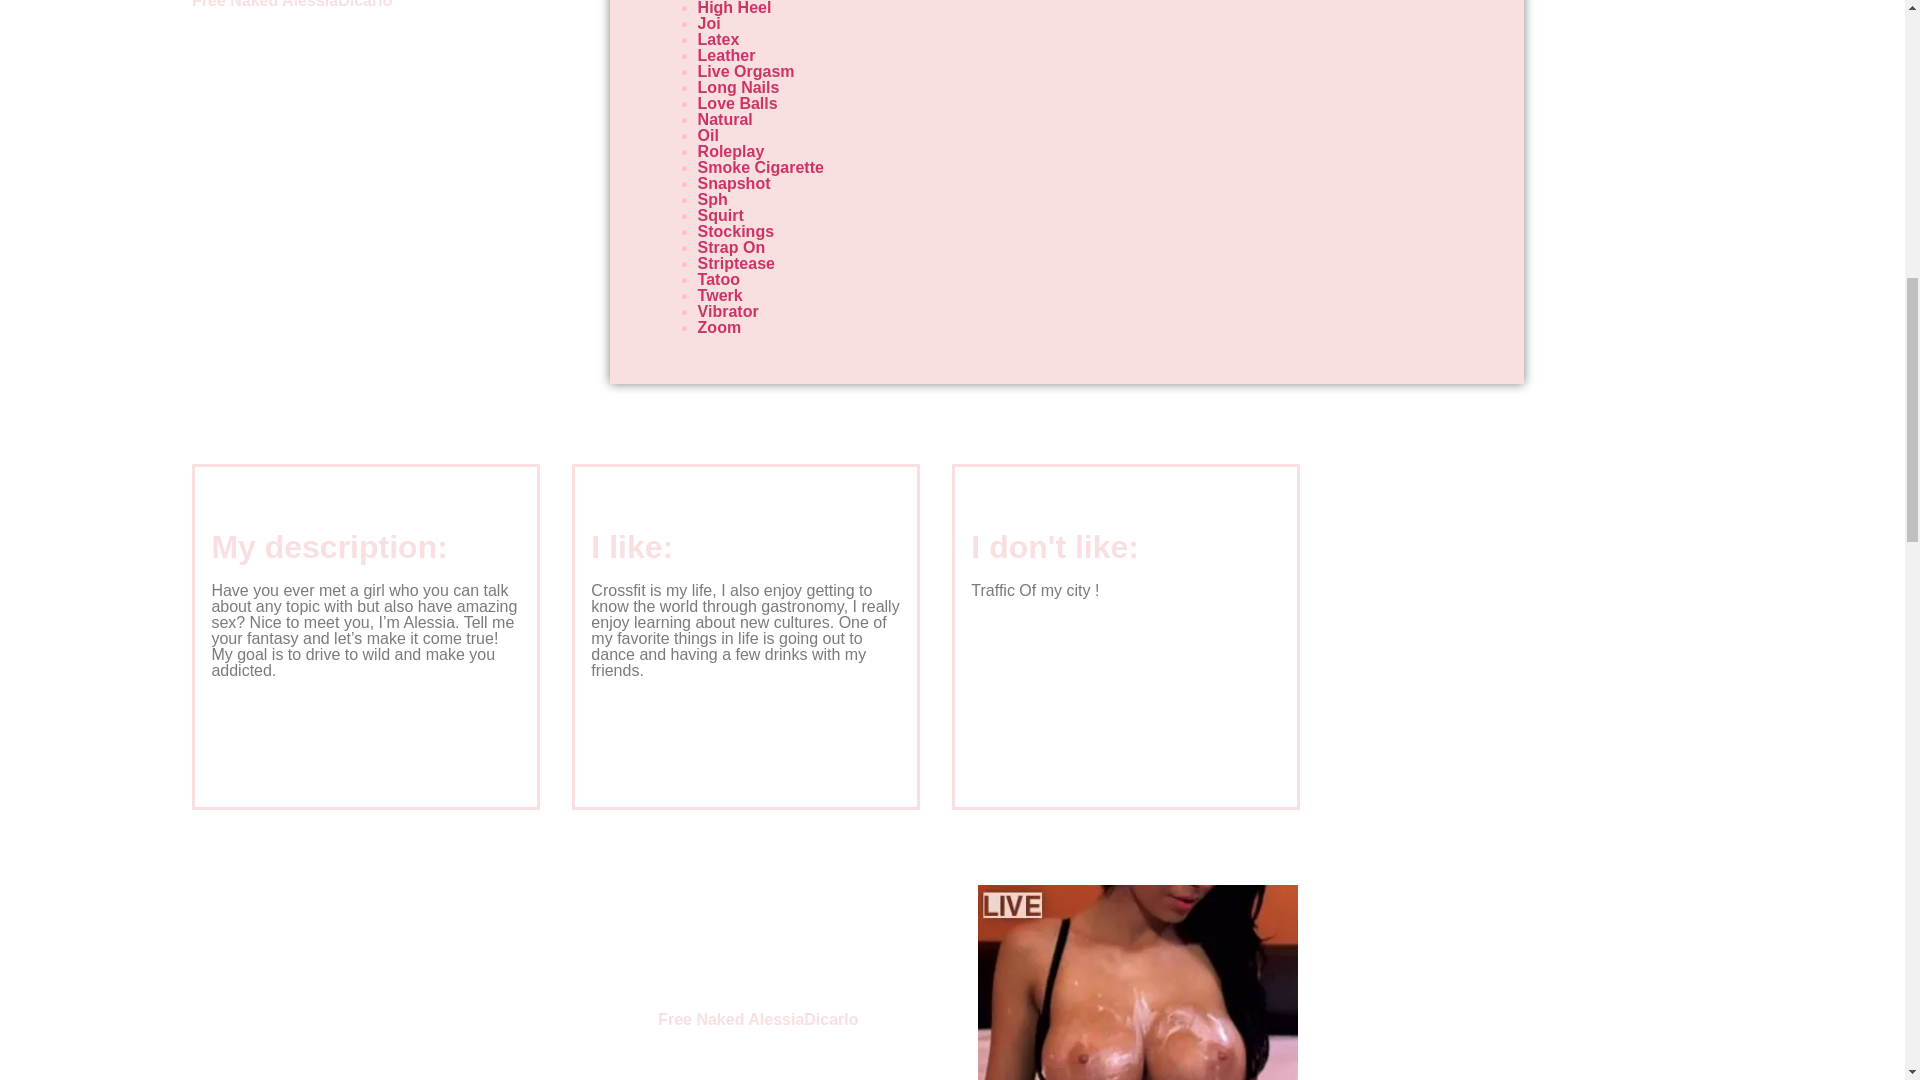 The width and height of the screenshot is (1920, 1080). I want to click on Squirt, so click(721, 215).